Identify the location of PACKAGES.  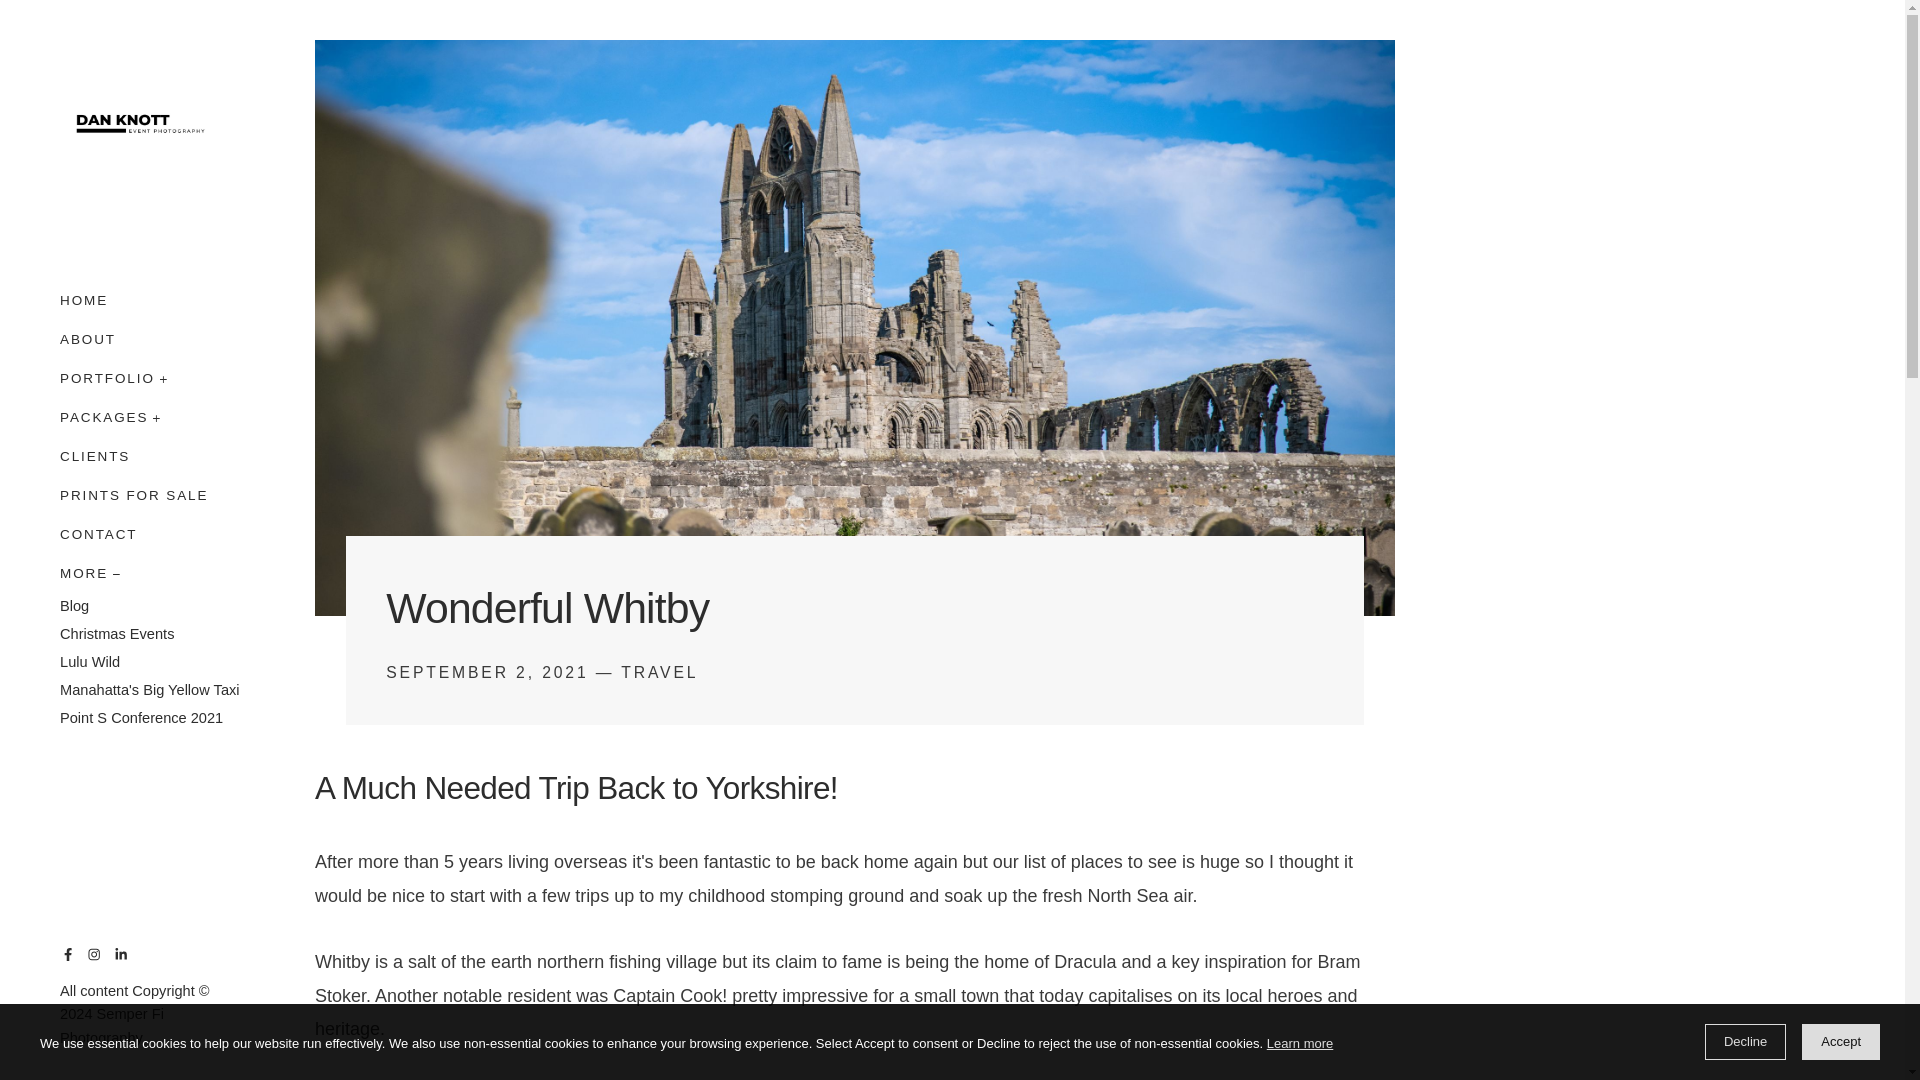
(103, 417).